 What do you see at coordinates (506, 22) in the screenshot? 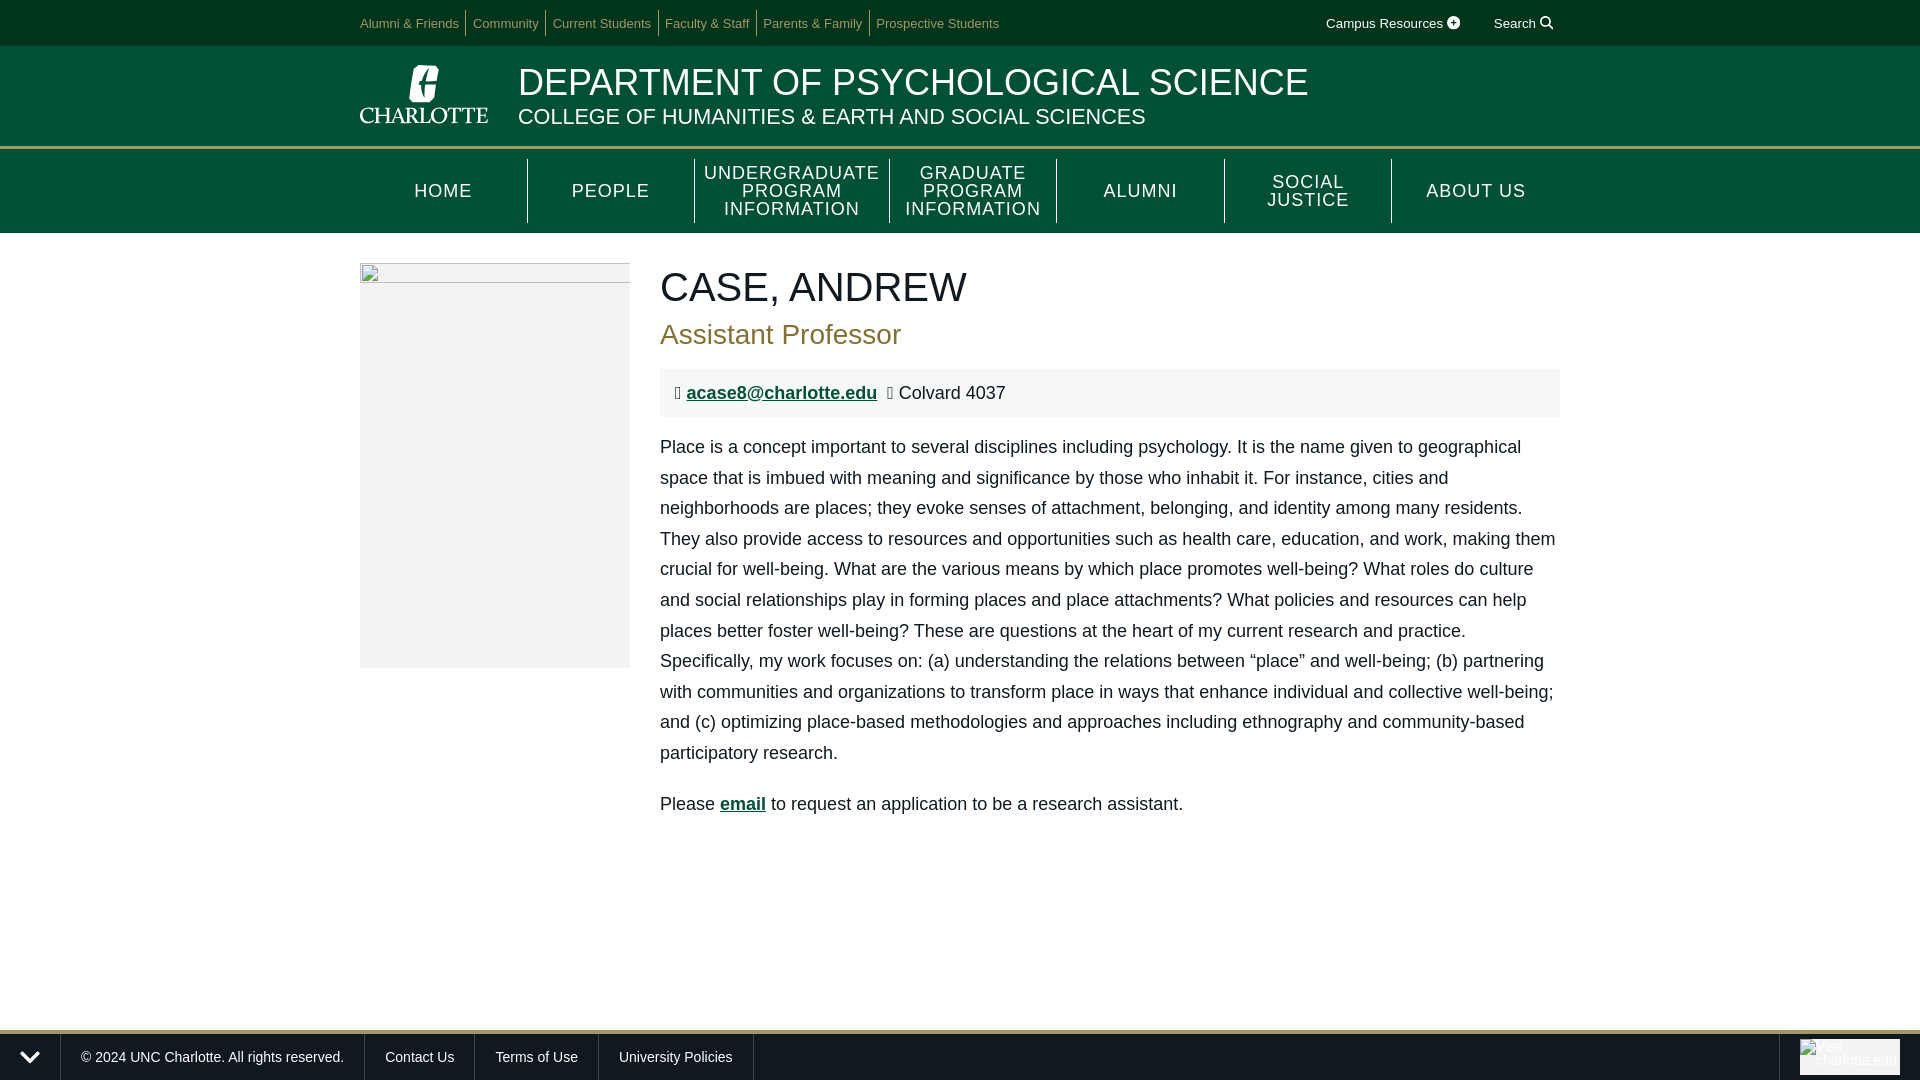
I see `Community` at bounding box center [506, 22].